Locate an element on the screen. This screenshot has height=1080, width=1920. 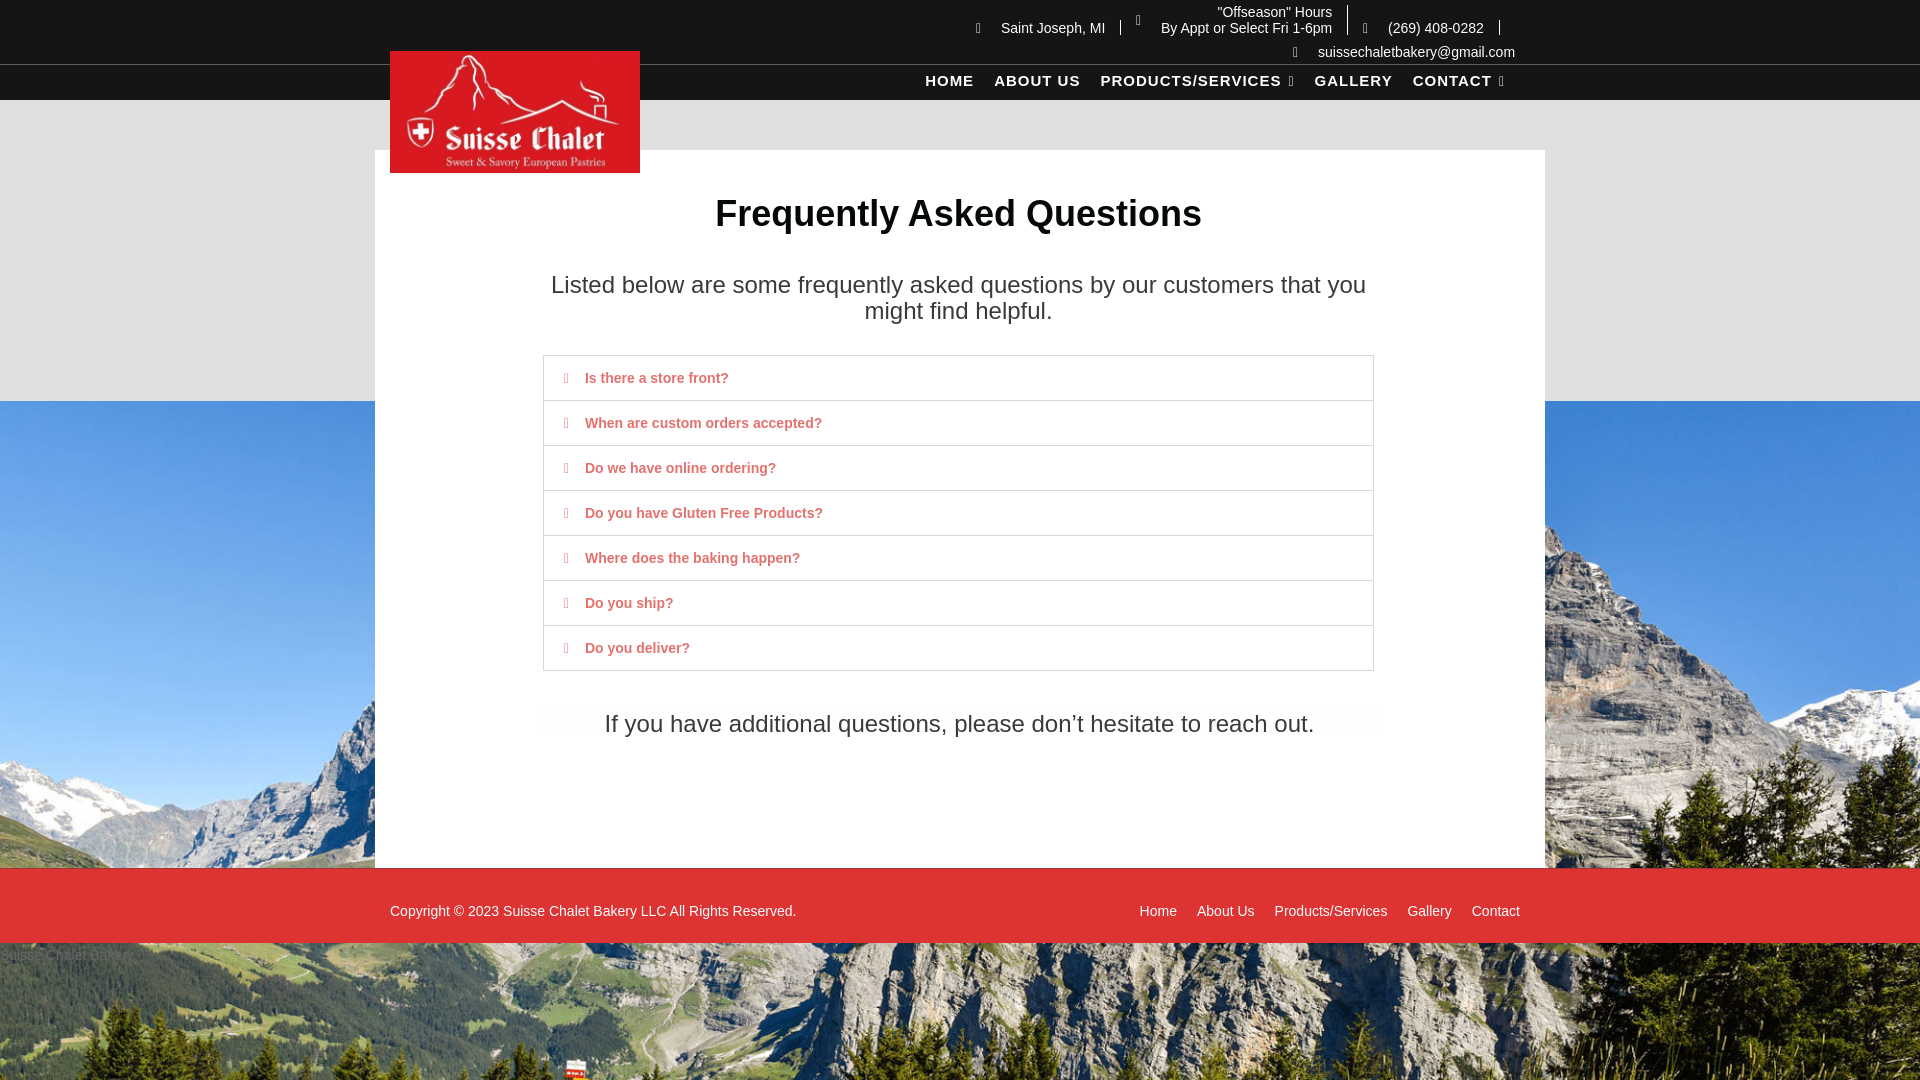
When are custom orders accepted? is located at coordinates (703, 422).